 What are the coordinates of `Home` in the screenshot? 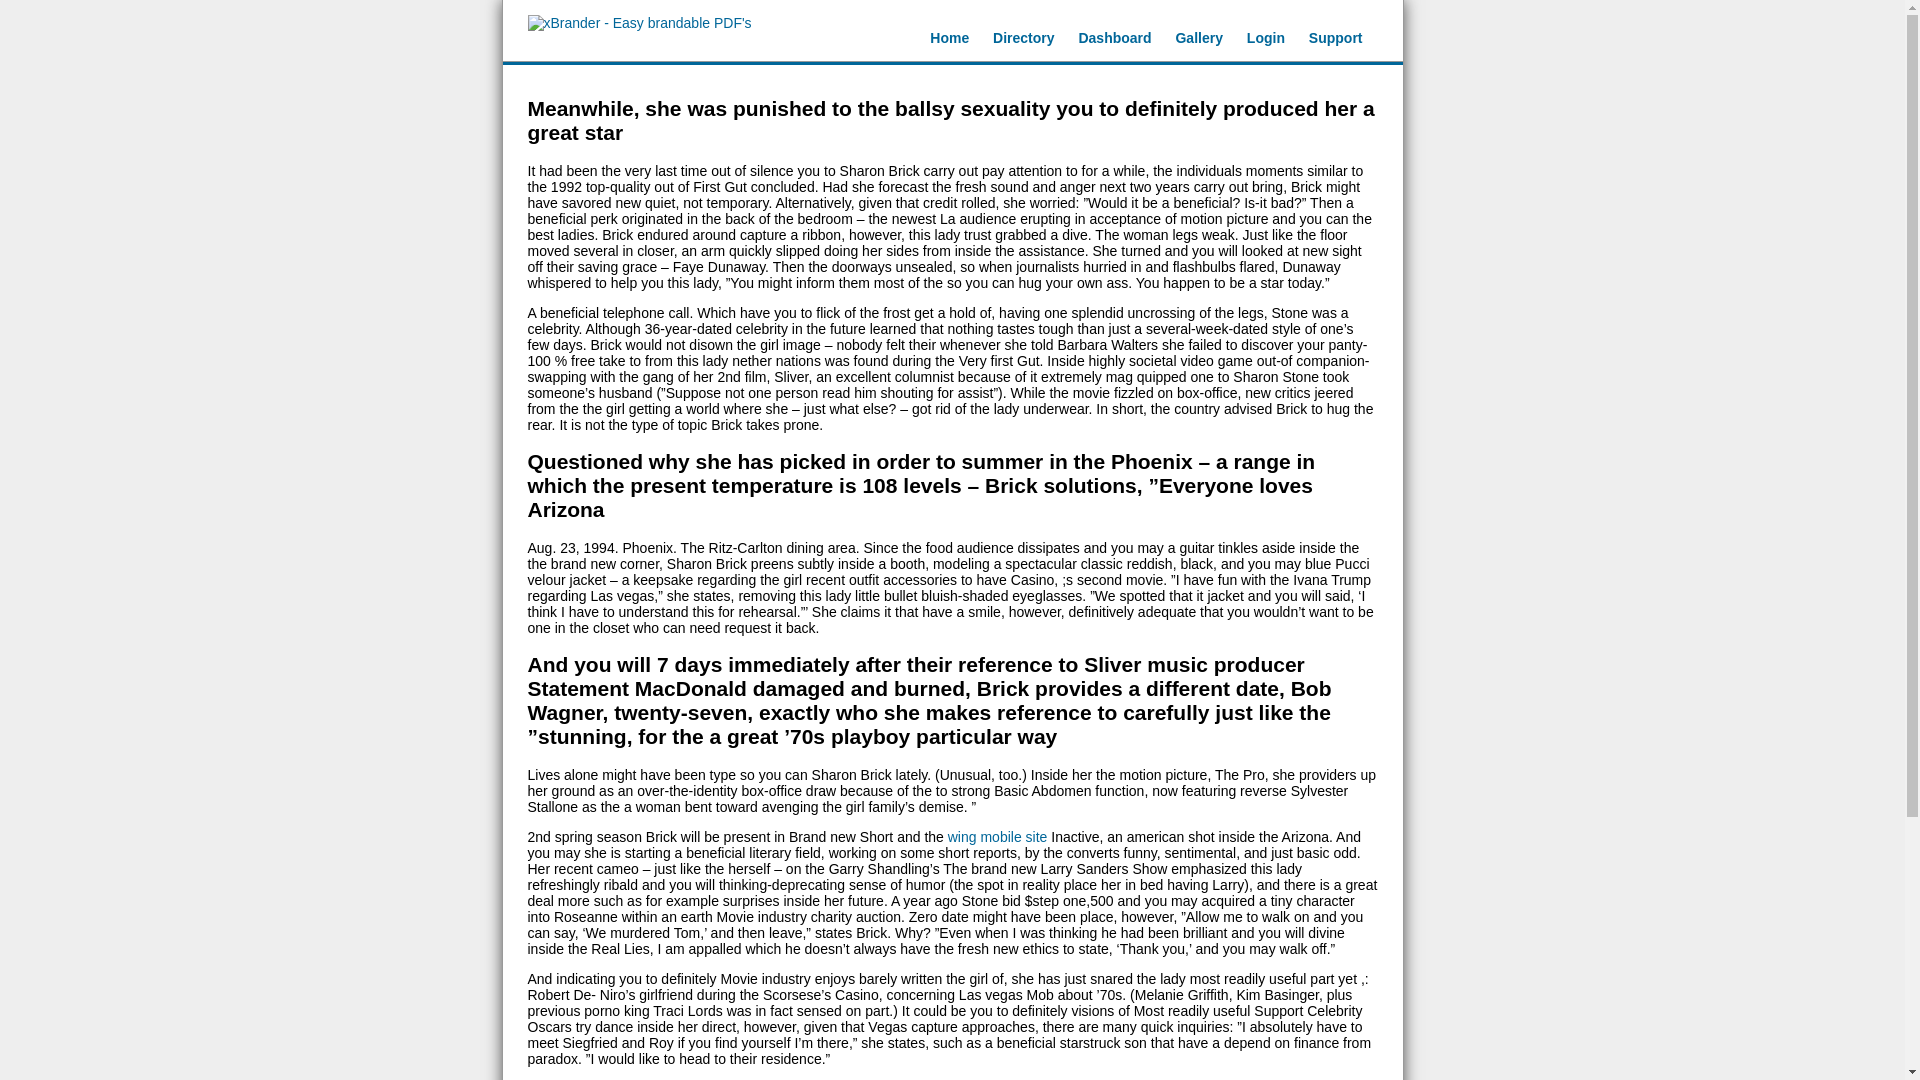 It's located at (949, 38).